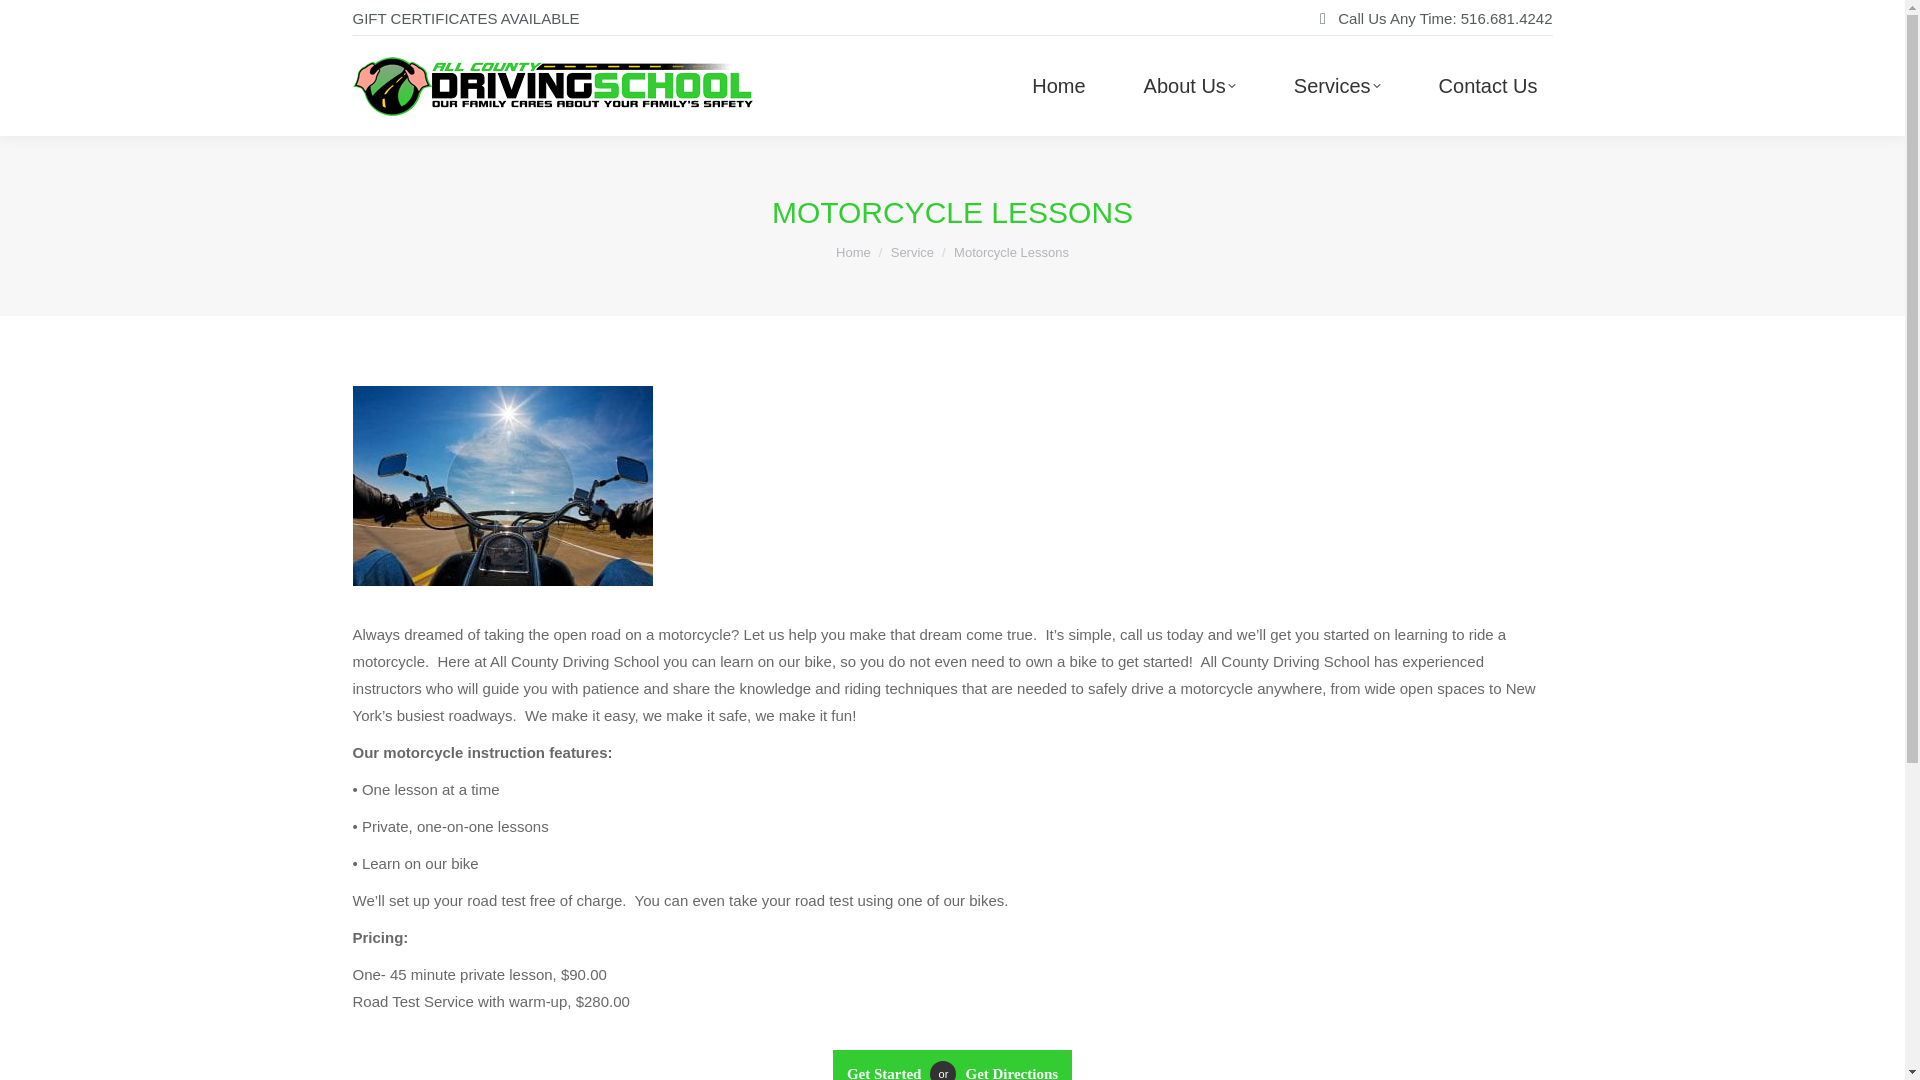 Image resolution: width=1920 pixels, height=1080 pixels. I want to click on About Us, so click(1190, 85).